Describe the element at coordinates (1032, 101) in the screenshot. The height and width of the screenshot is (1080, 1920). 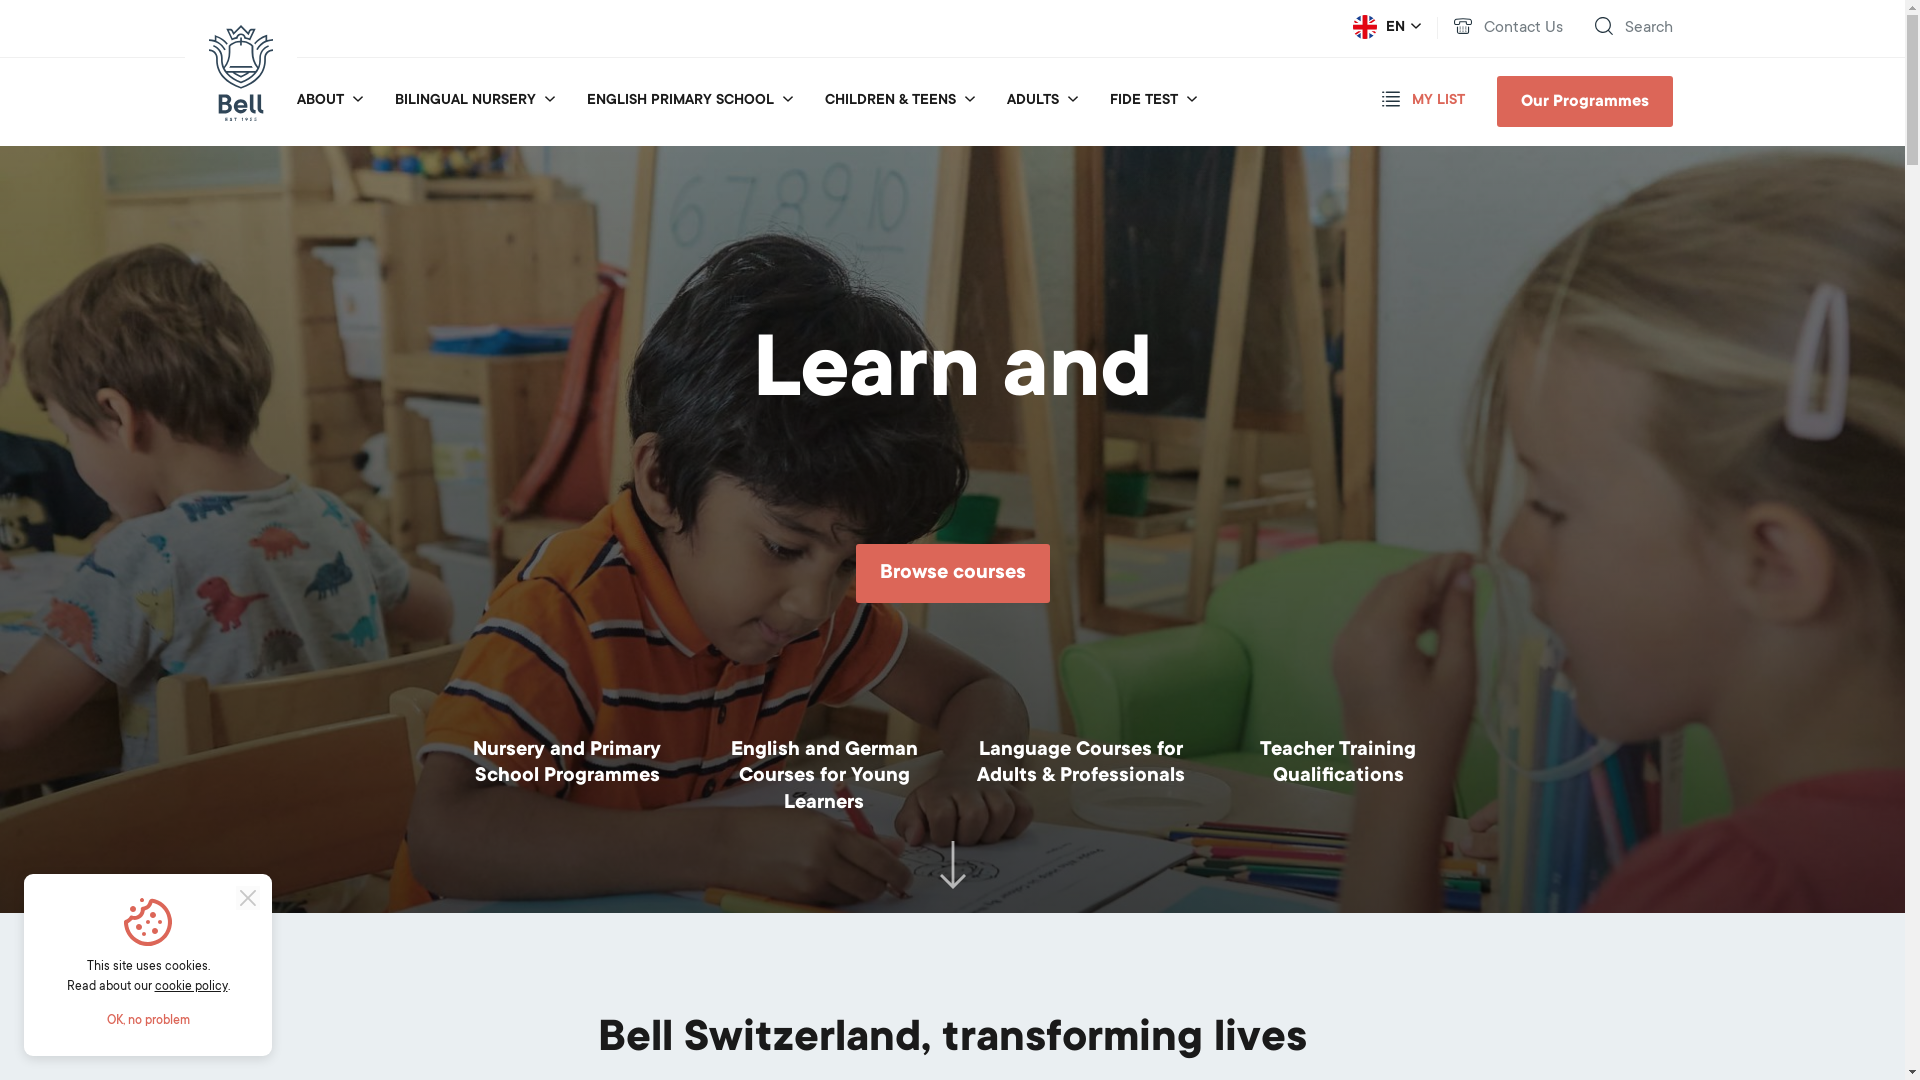
I see `ADULTS` at that location.